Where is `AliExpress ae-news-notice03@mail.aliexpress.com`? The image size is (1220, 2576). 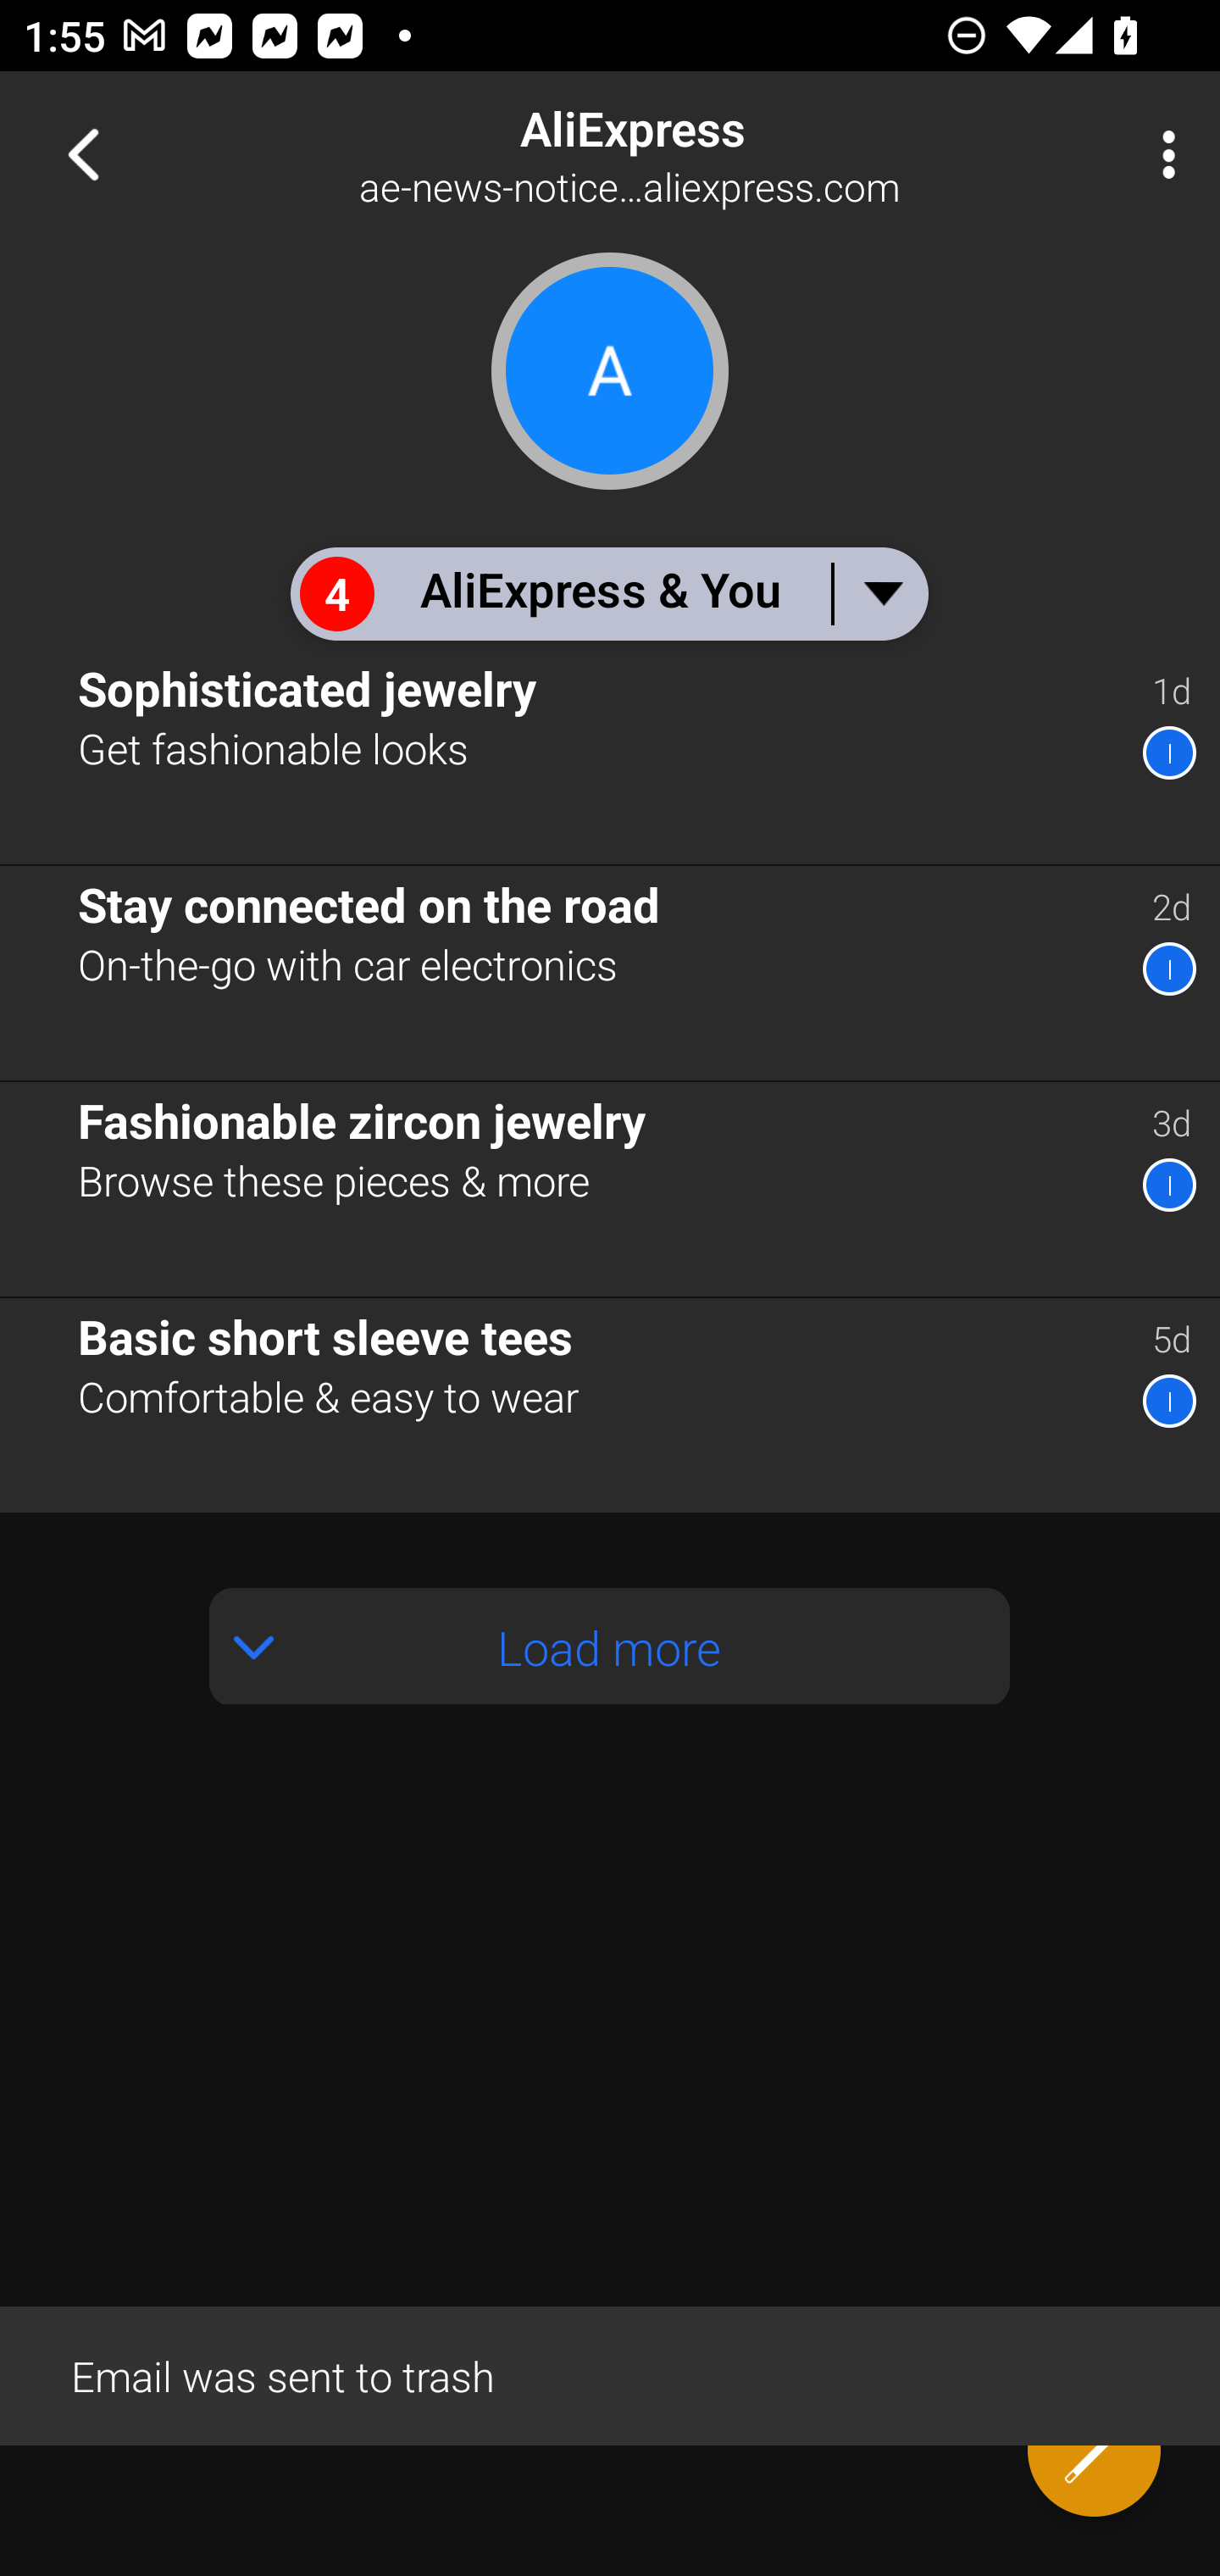
AliExpress ae-news-notice03@mail.aliexpress.com is located at coordinates (717, 154).